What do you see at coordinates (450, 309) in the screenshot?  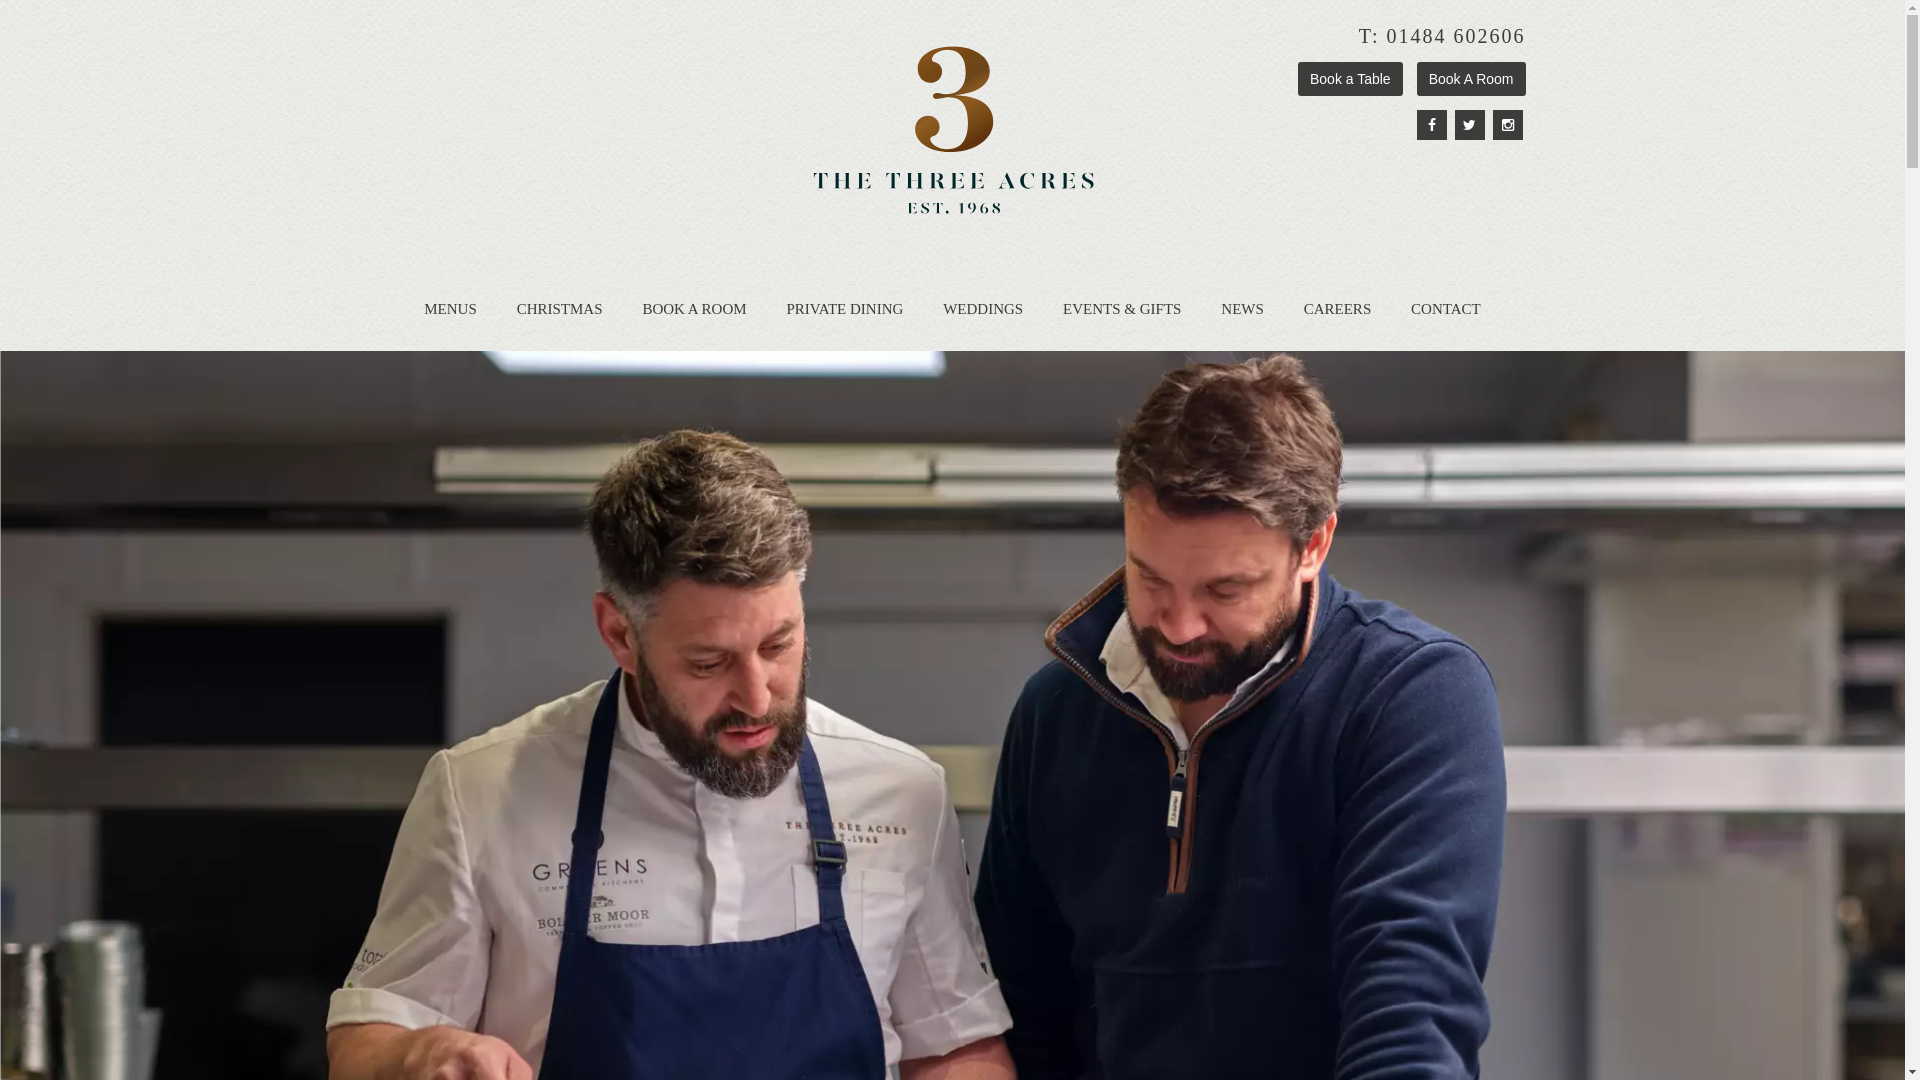 I see `MENUS` at bounding box center [450, 309].